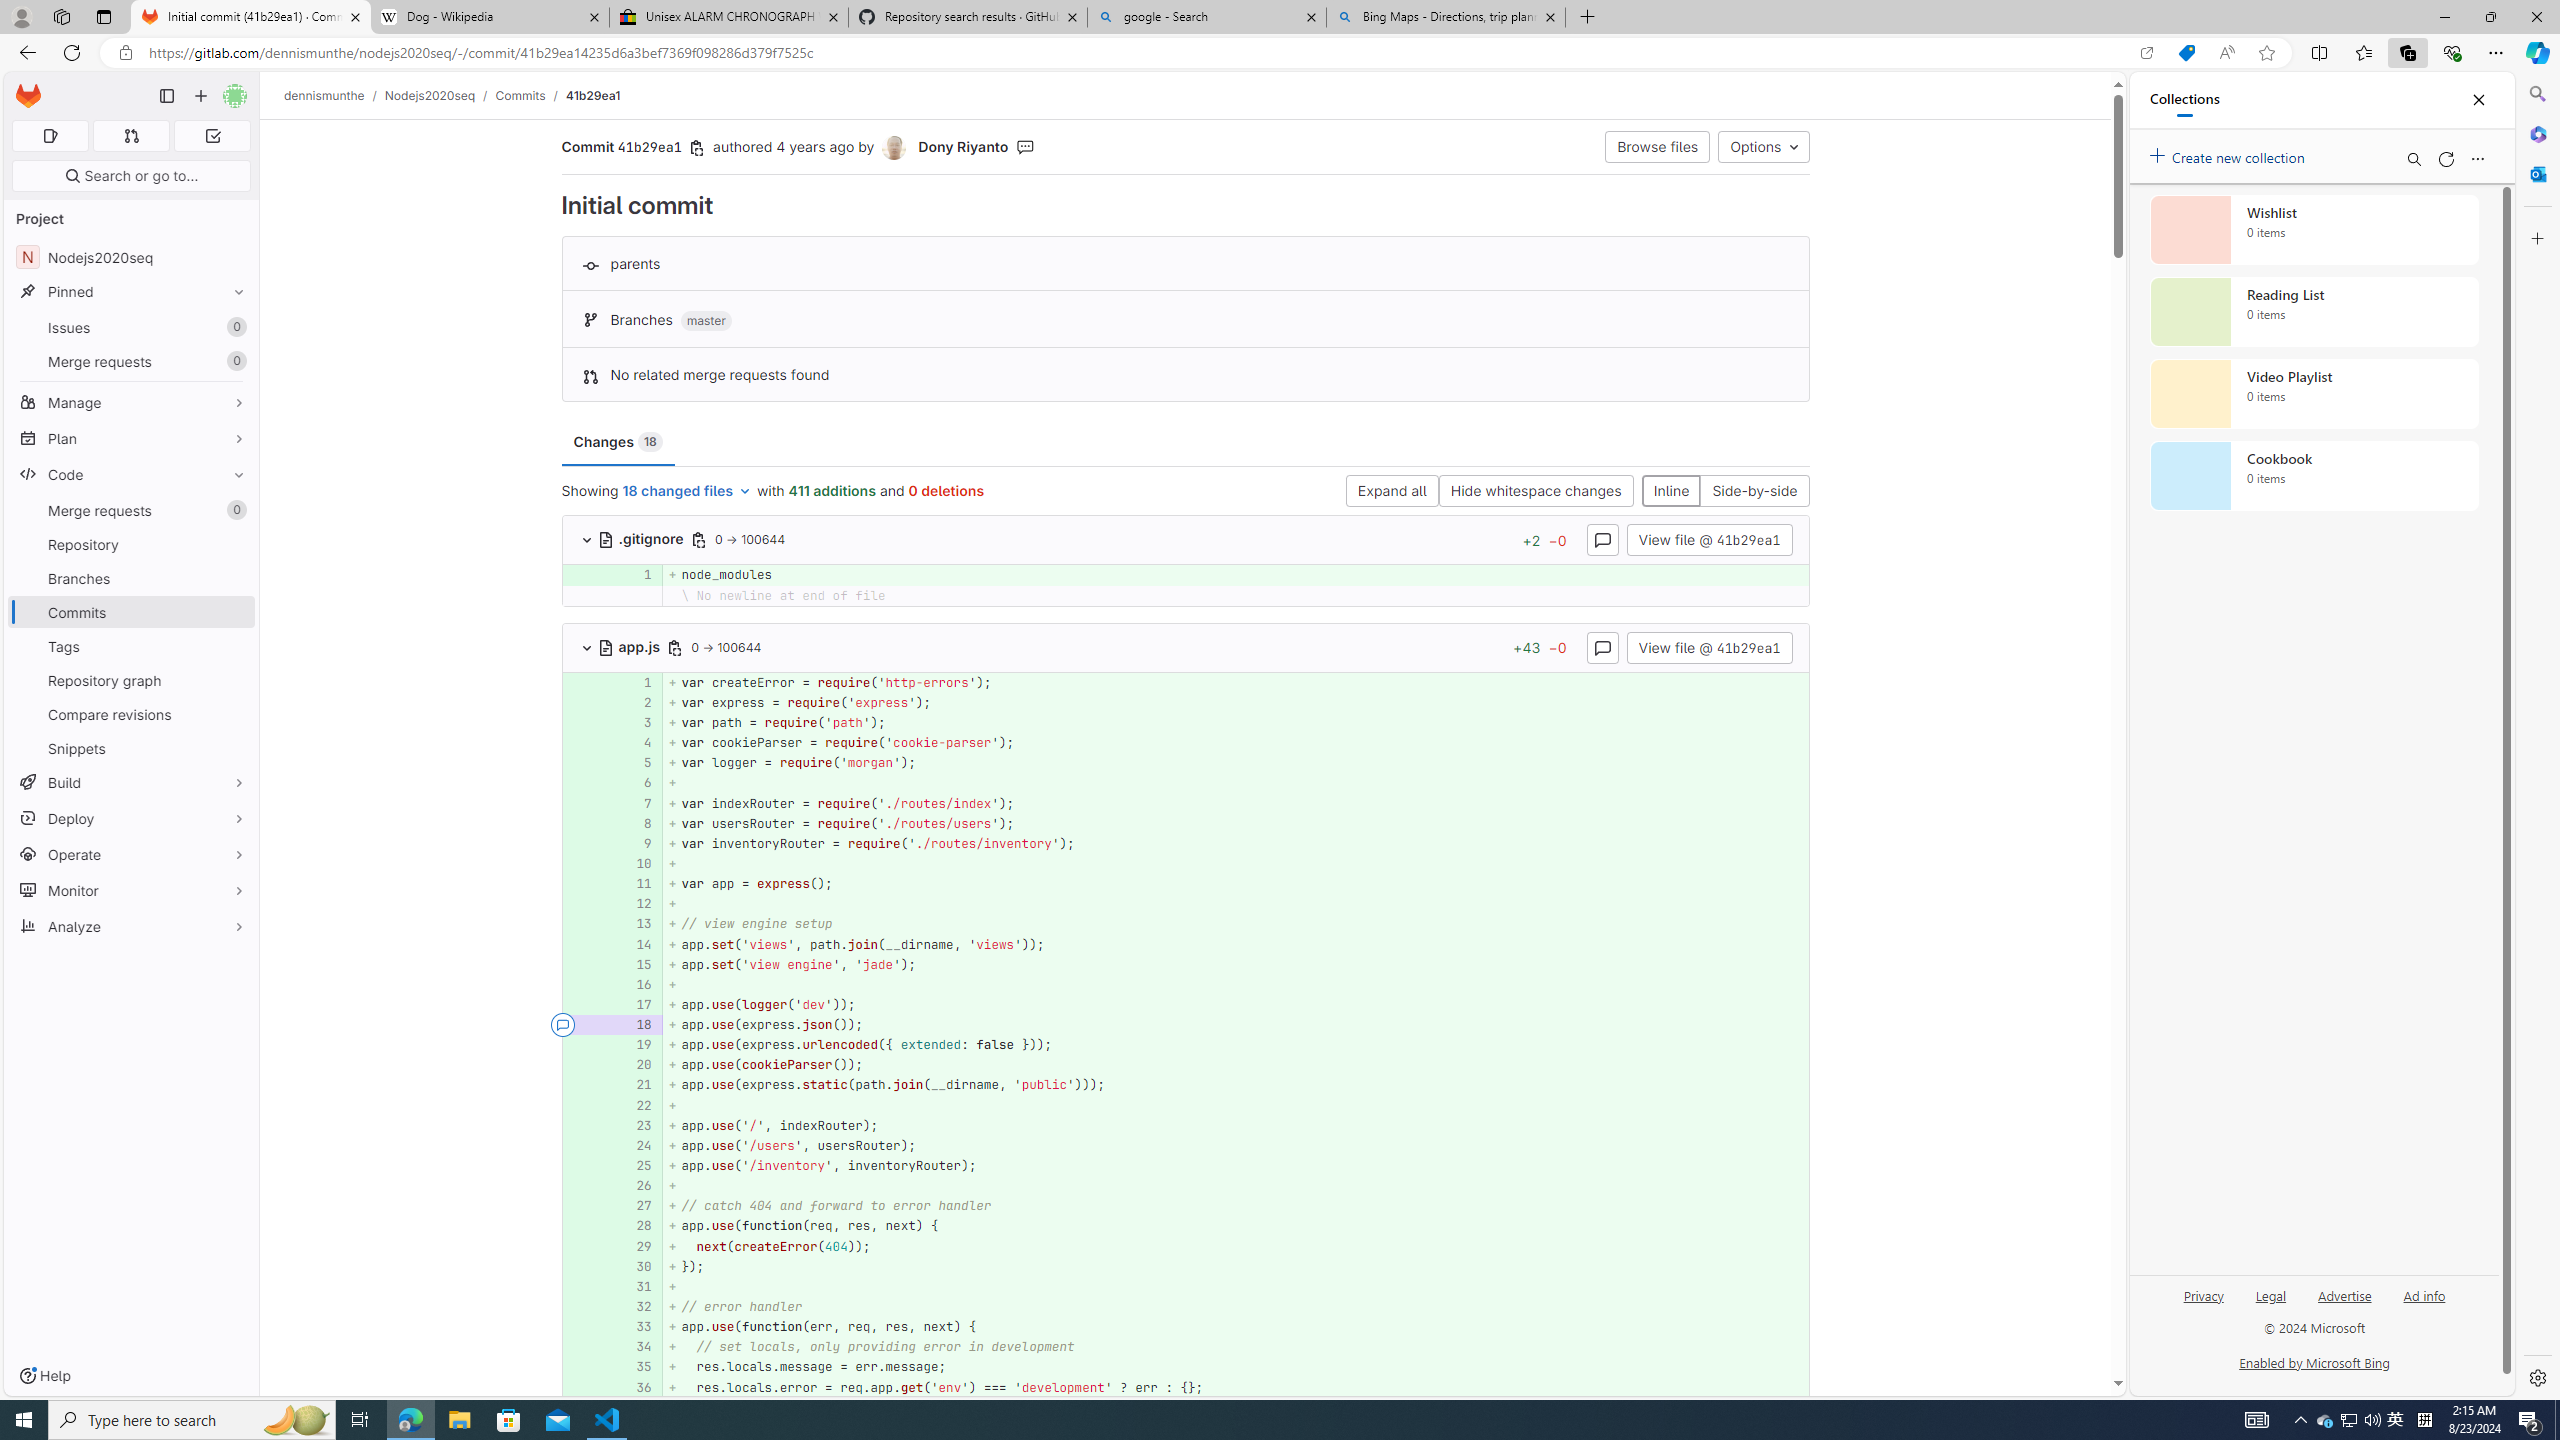 This screenshot has width=2560, height=1440. Describe the element at coordinates (894, 148) in the screenshot. I see `Dony Riyanto's avatar` at that location.